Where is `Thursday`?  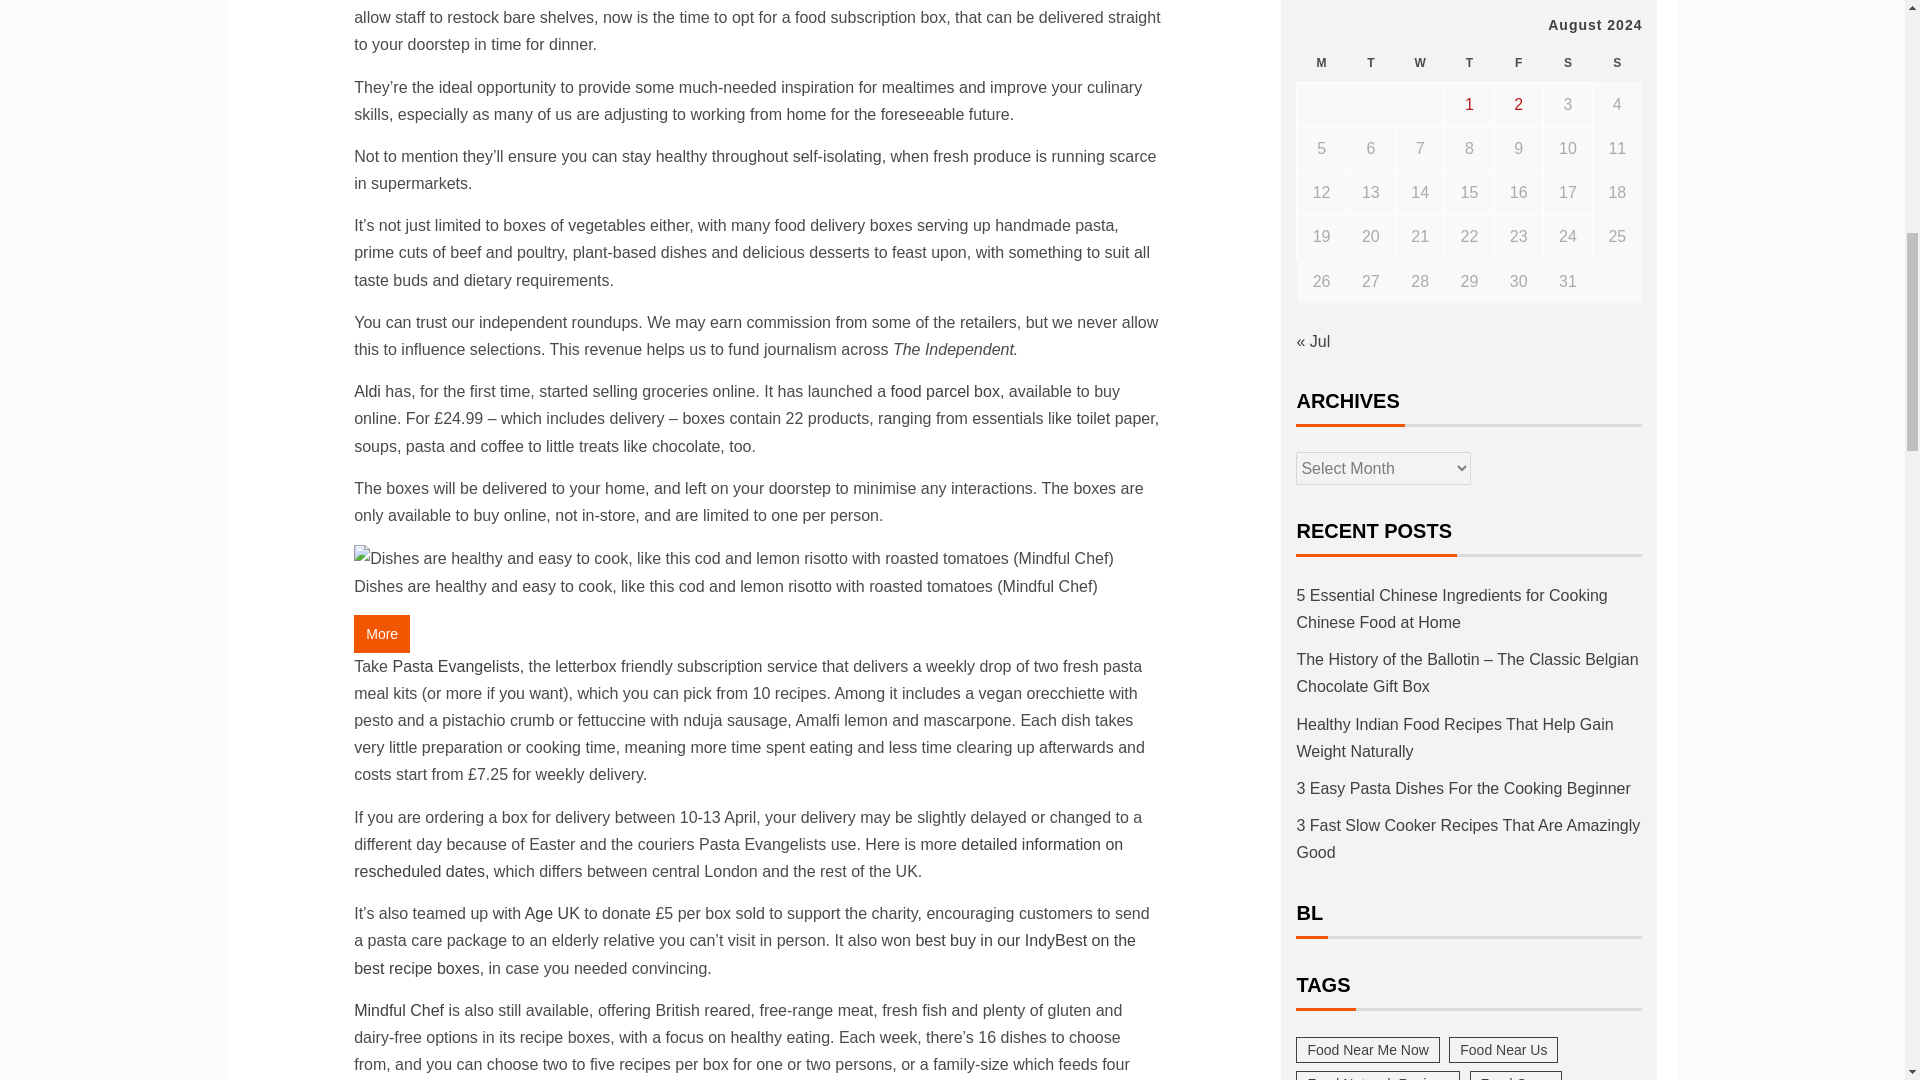 Thursday is located at coordinates (1469, 64).